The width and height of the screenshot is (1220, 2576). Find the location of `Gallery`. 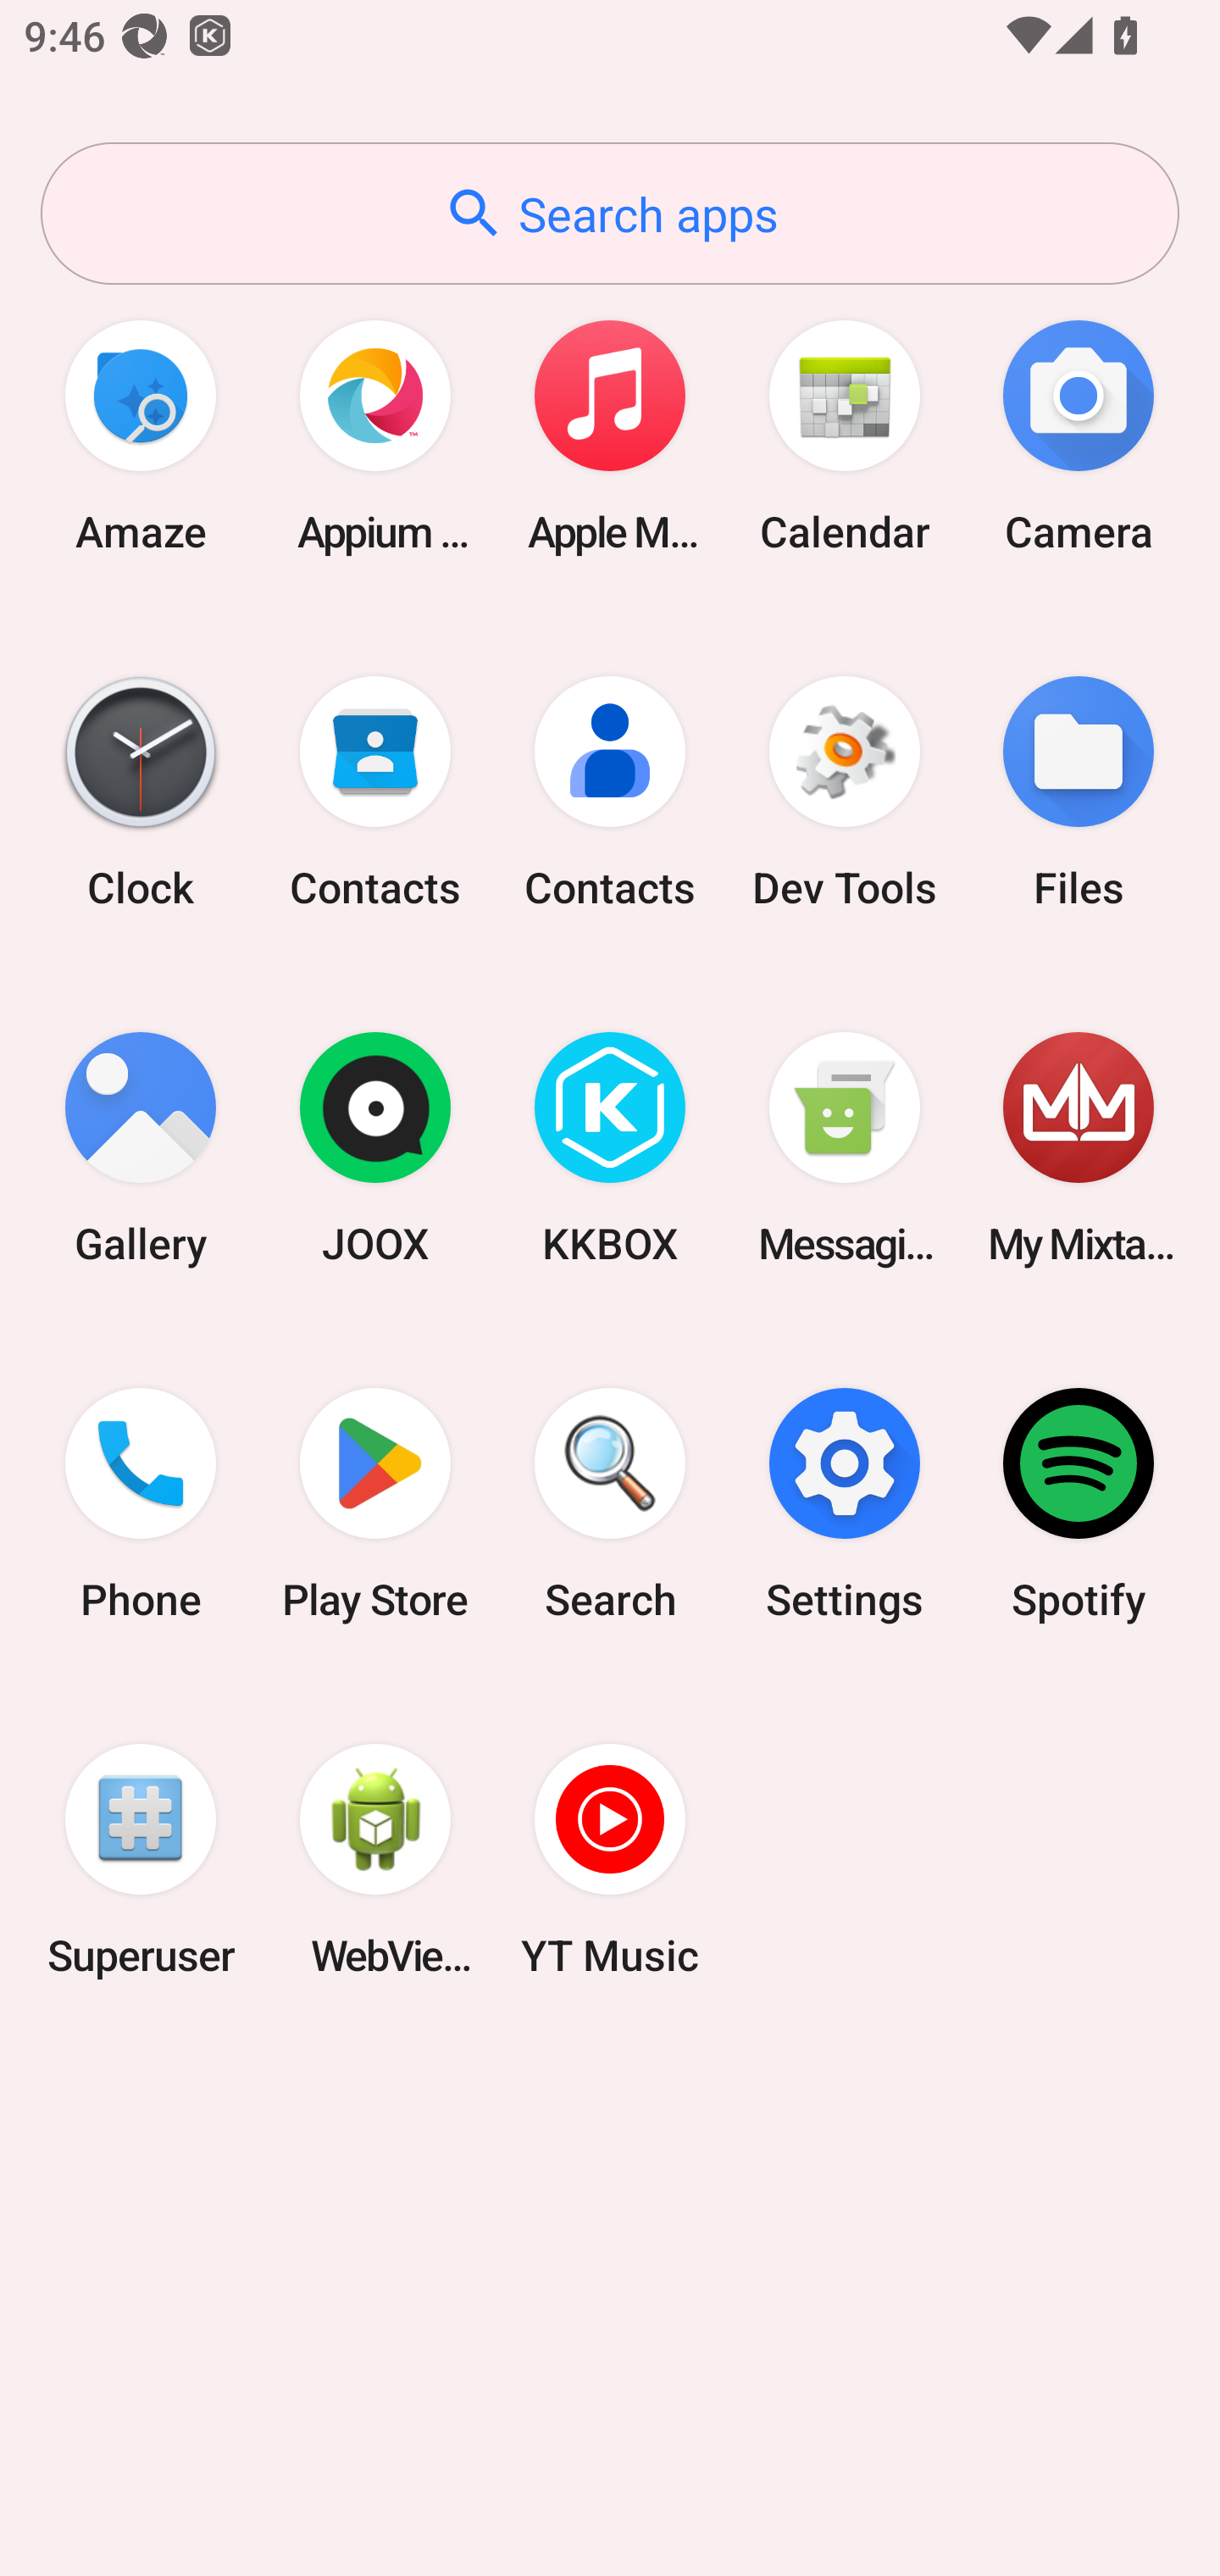

Gallery is located at coordinates (141, 1149).